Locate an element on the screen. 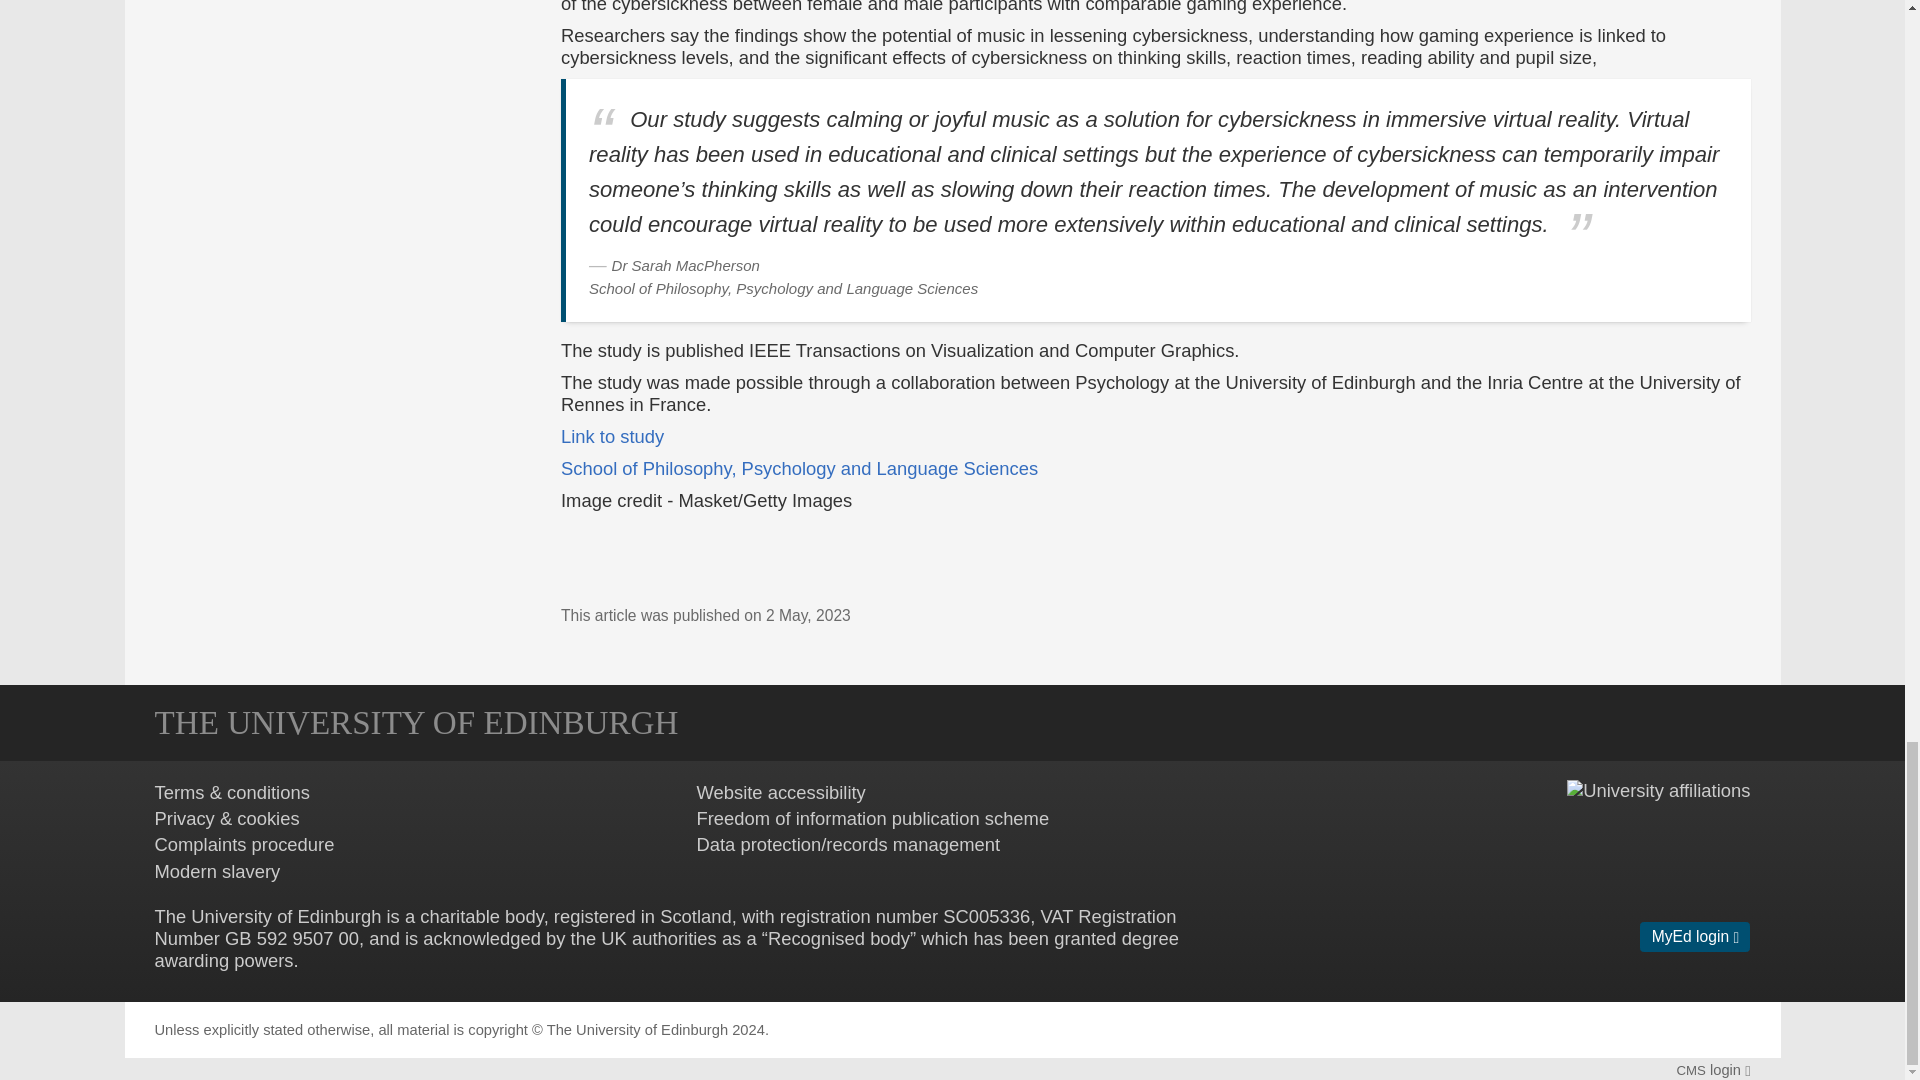 This screenshot has width=1920, height=1080. Recognised body is located at coordinates (839, 938).